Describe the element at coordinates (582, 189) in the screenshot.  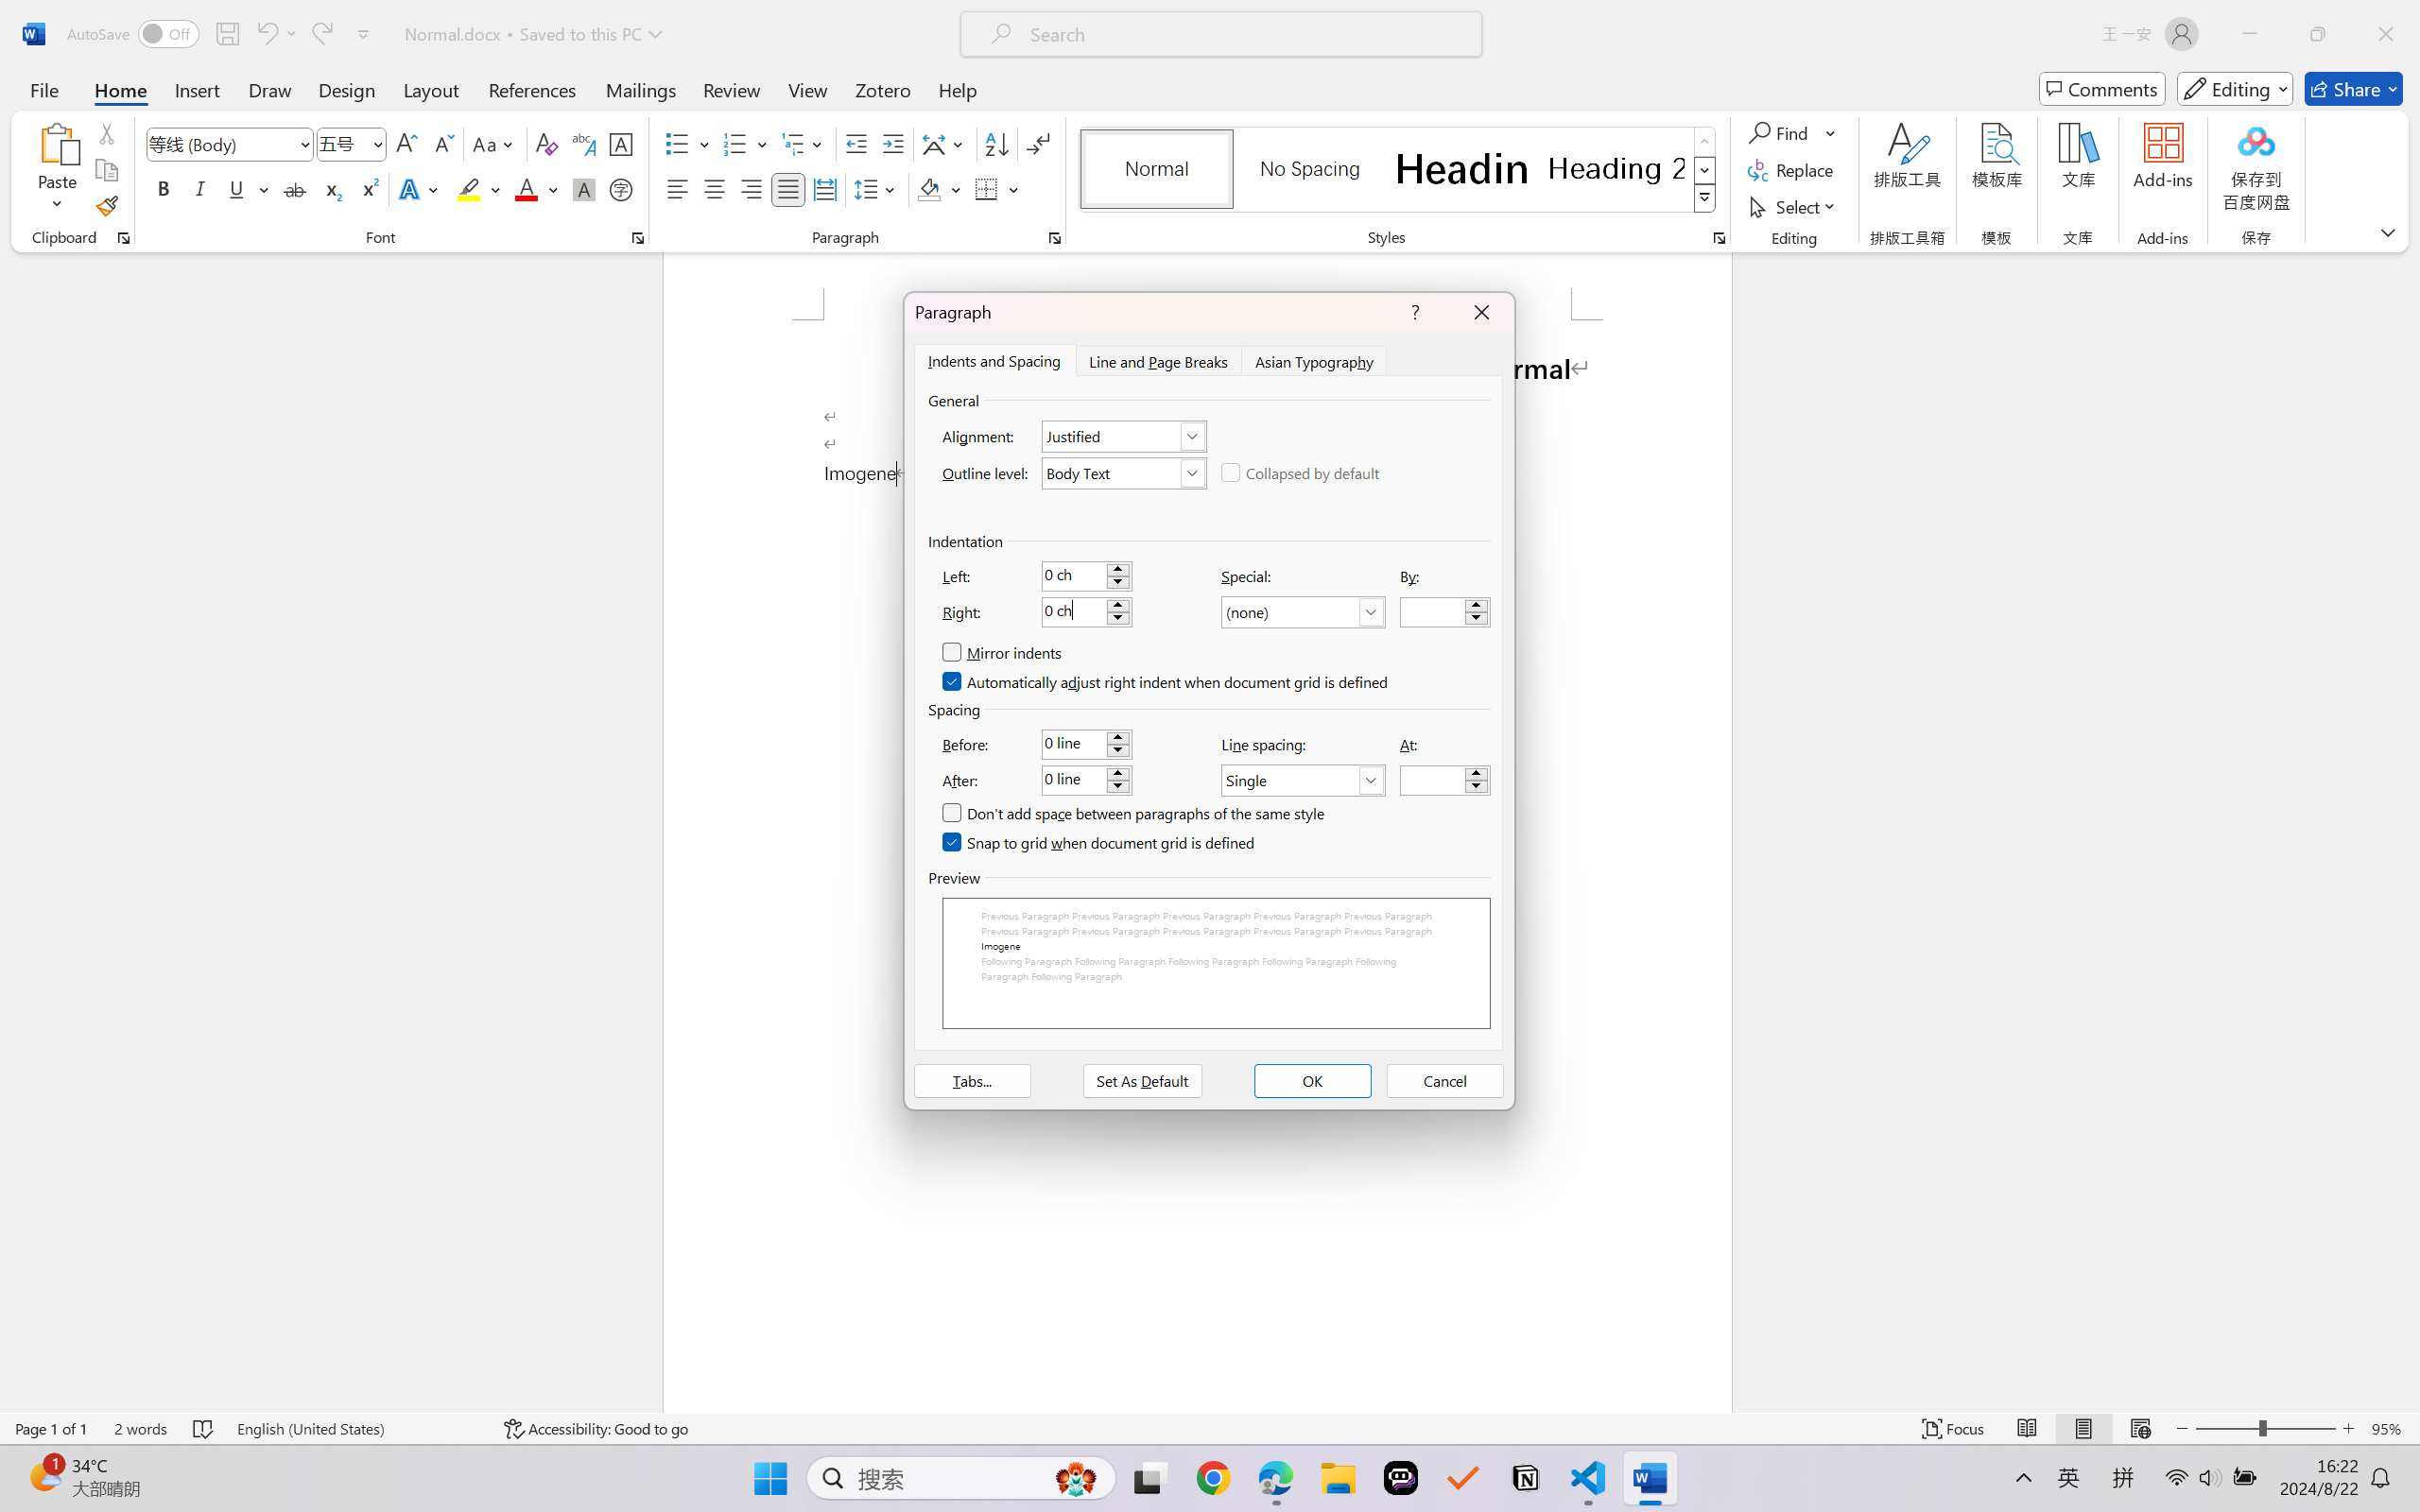
I see `Character Shading` at that location.